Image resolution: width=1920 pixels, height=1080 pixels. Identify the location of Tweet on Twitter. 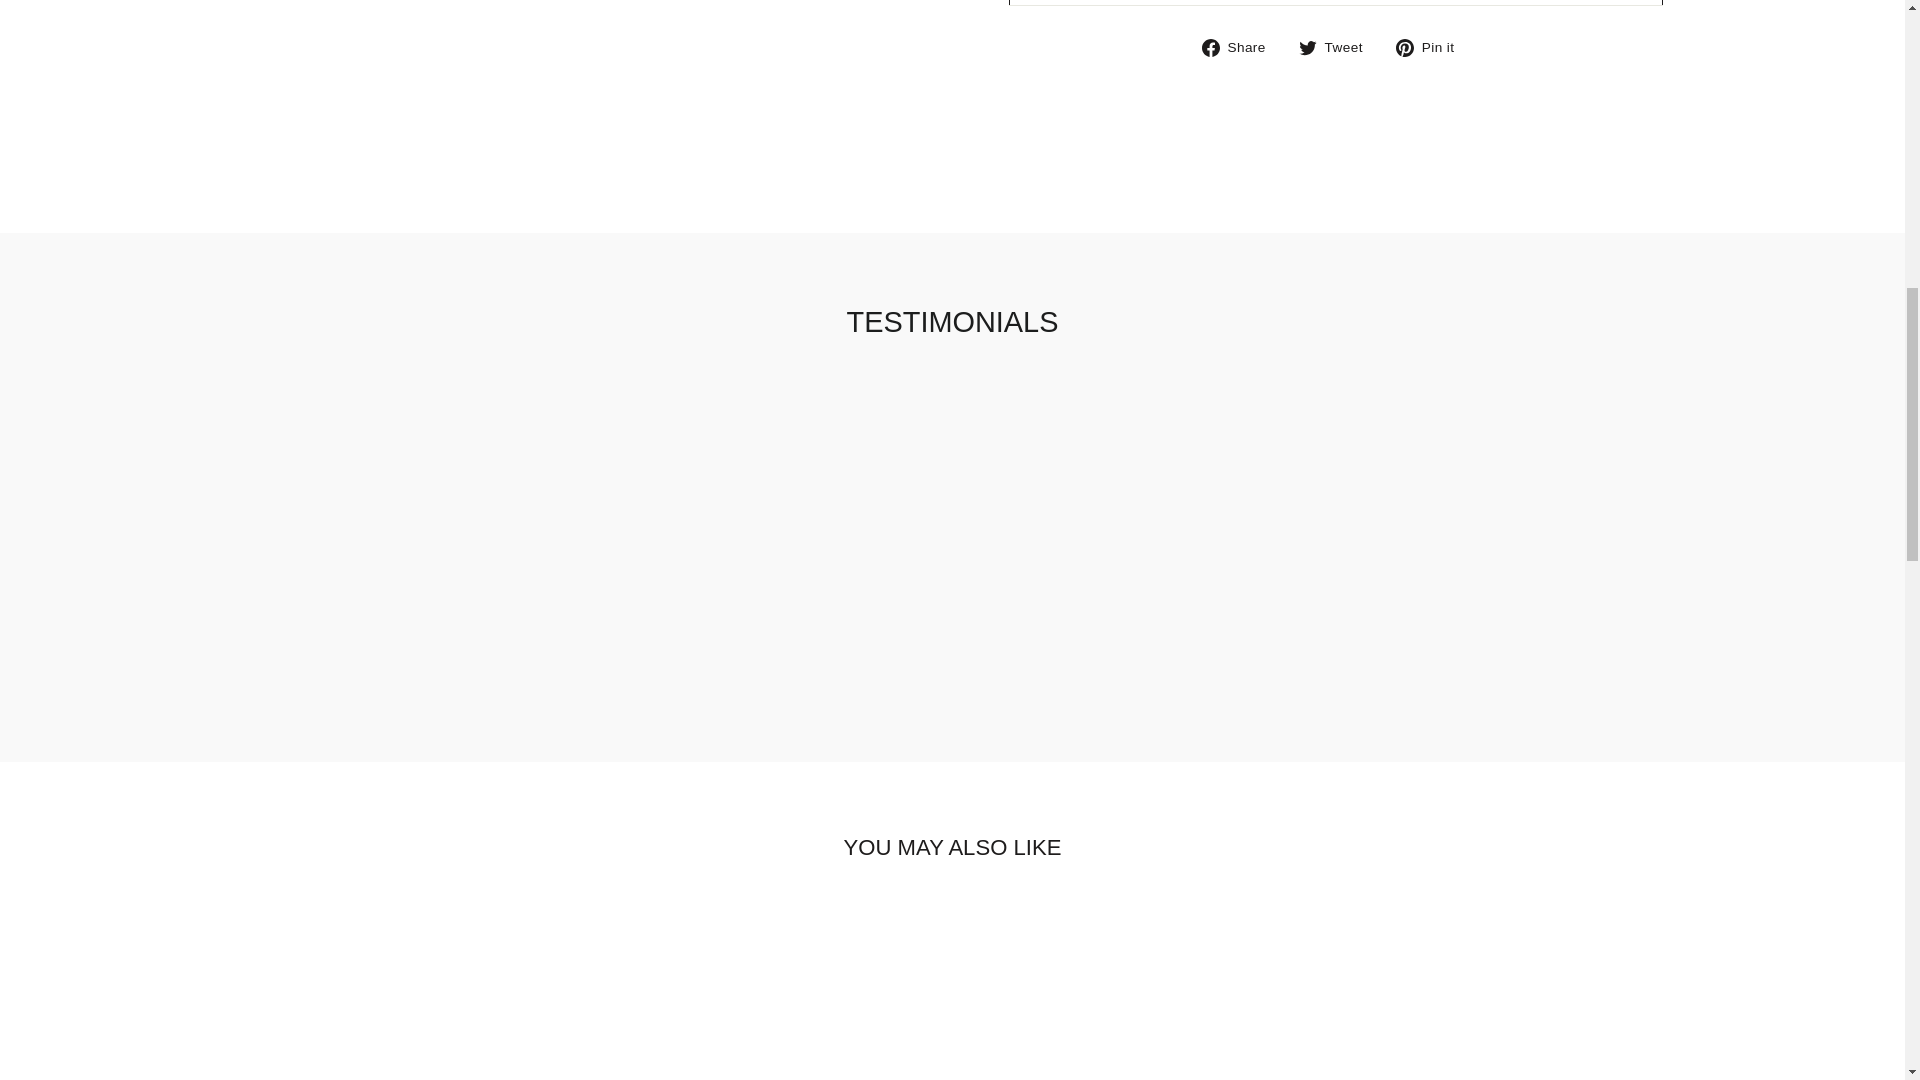
(1338, 46).